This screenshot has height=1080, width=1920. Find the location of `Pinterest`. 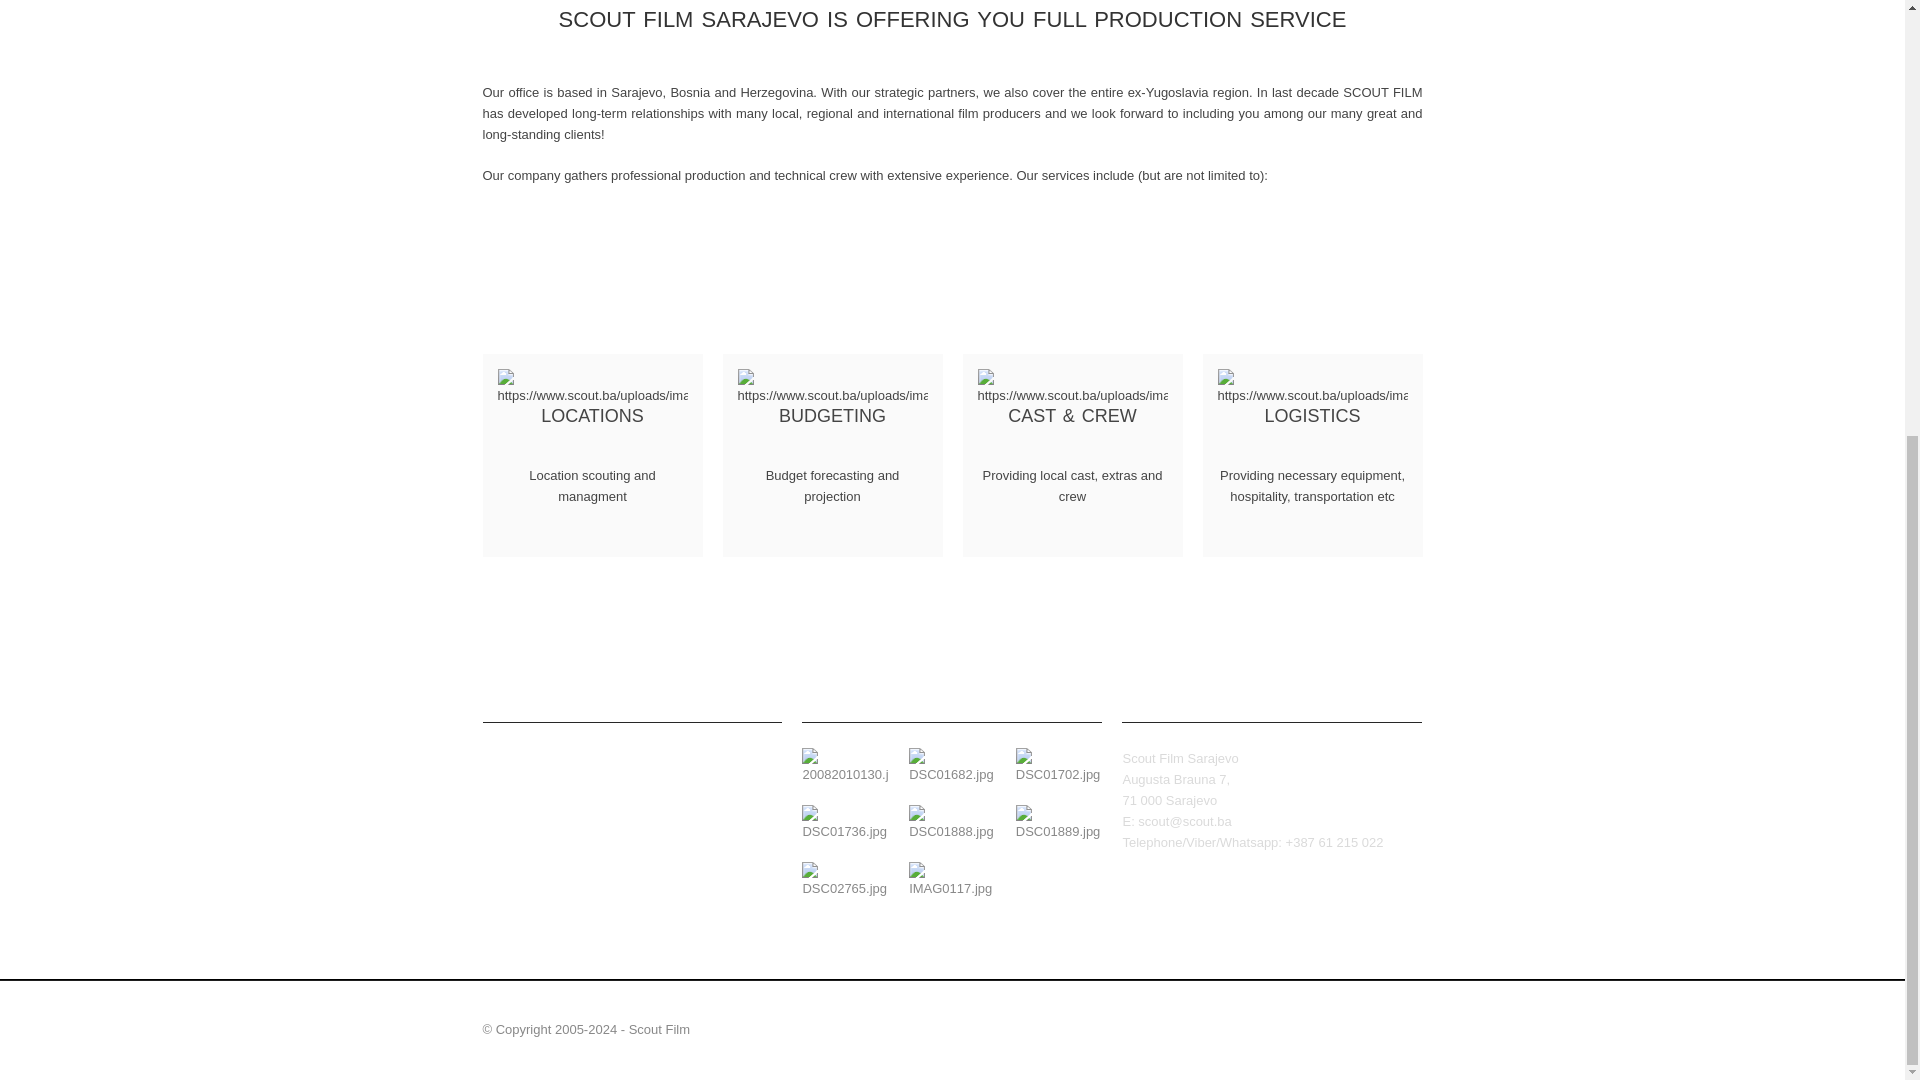

Pinterest is located at coordinates (638, 770).